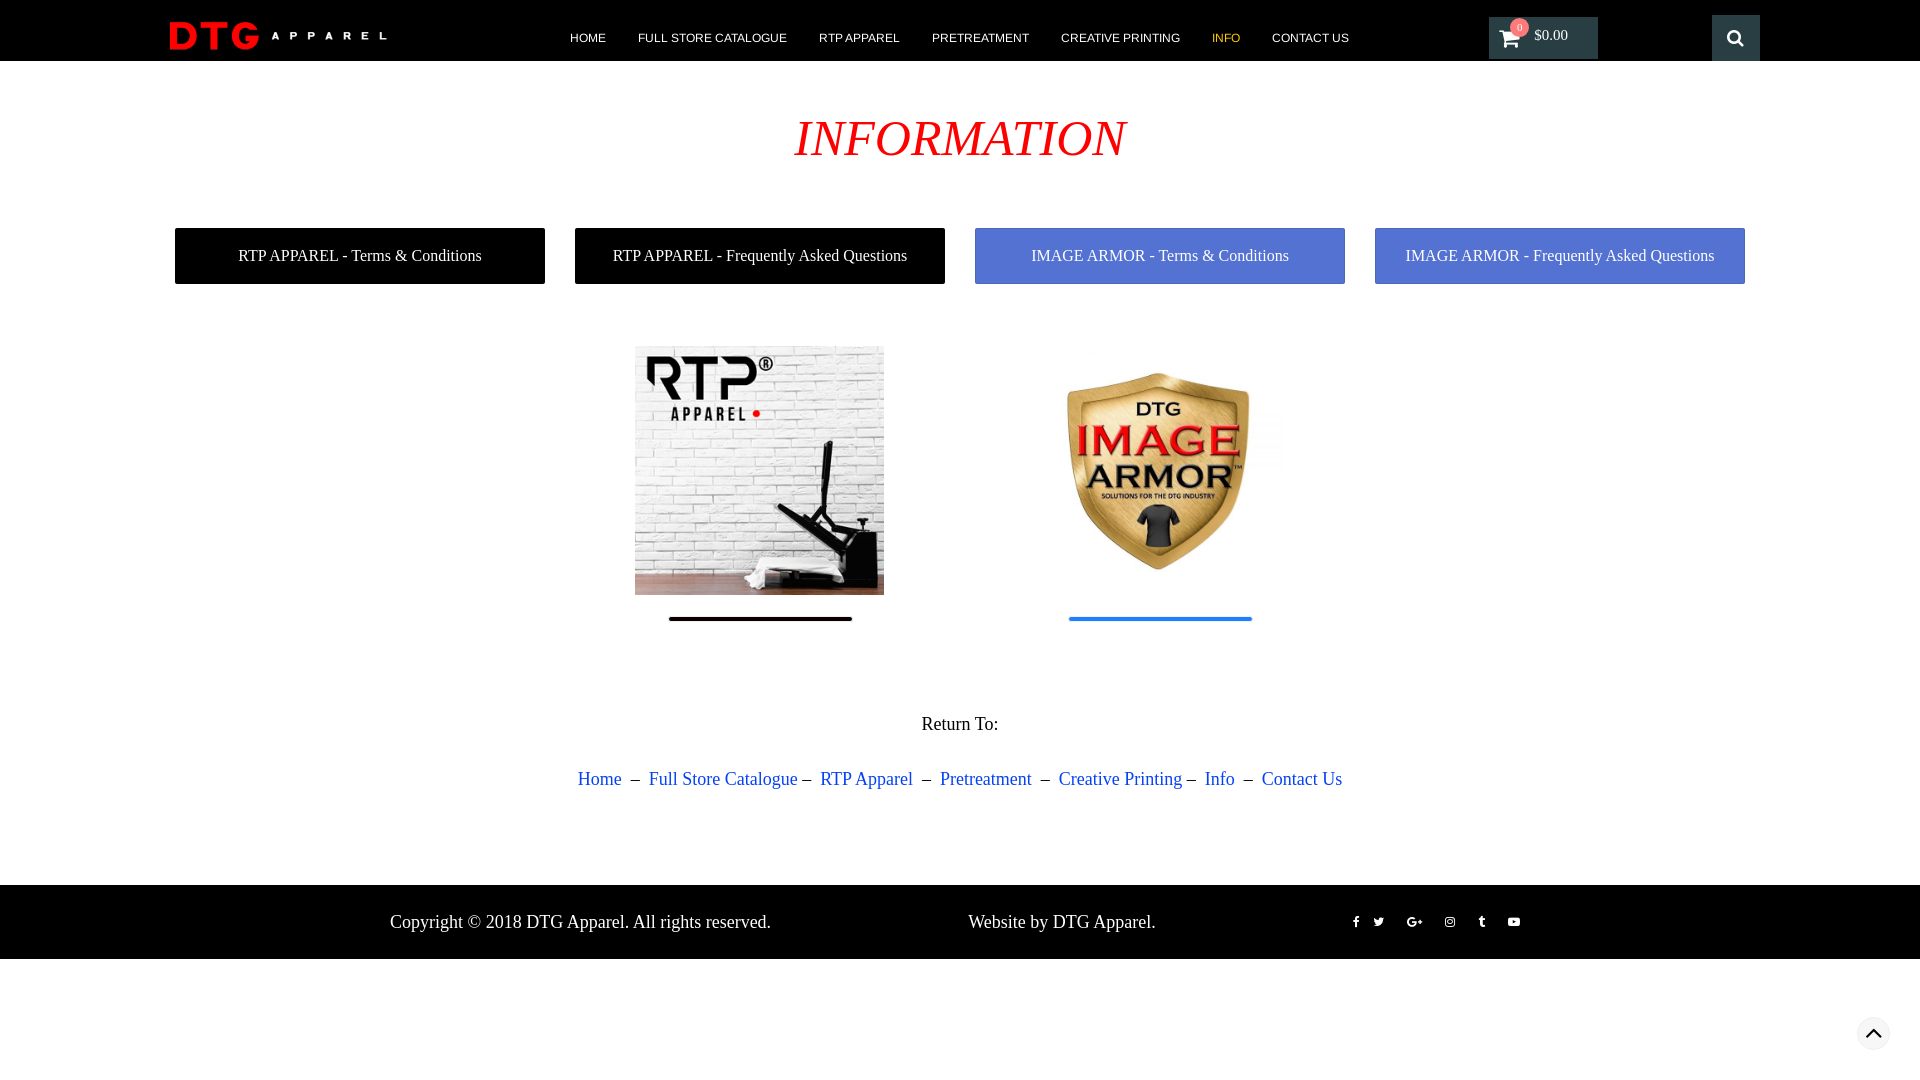  Describe the element at coordinates (1120, 38) in the screenshot. I see `CREATIVE PRINTING` at that location.